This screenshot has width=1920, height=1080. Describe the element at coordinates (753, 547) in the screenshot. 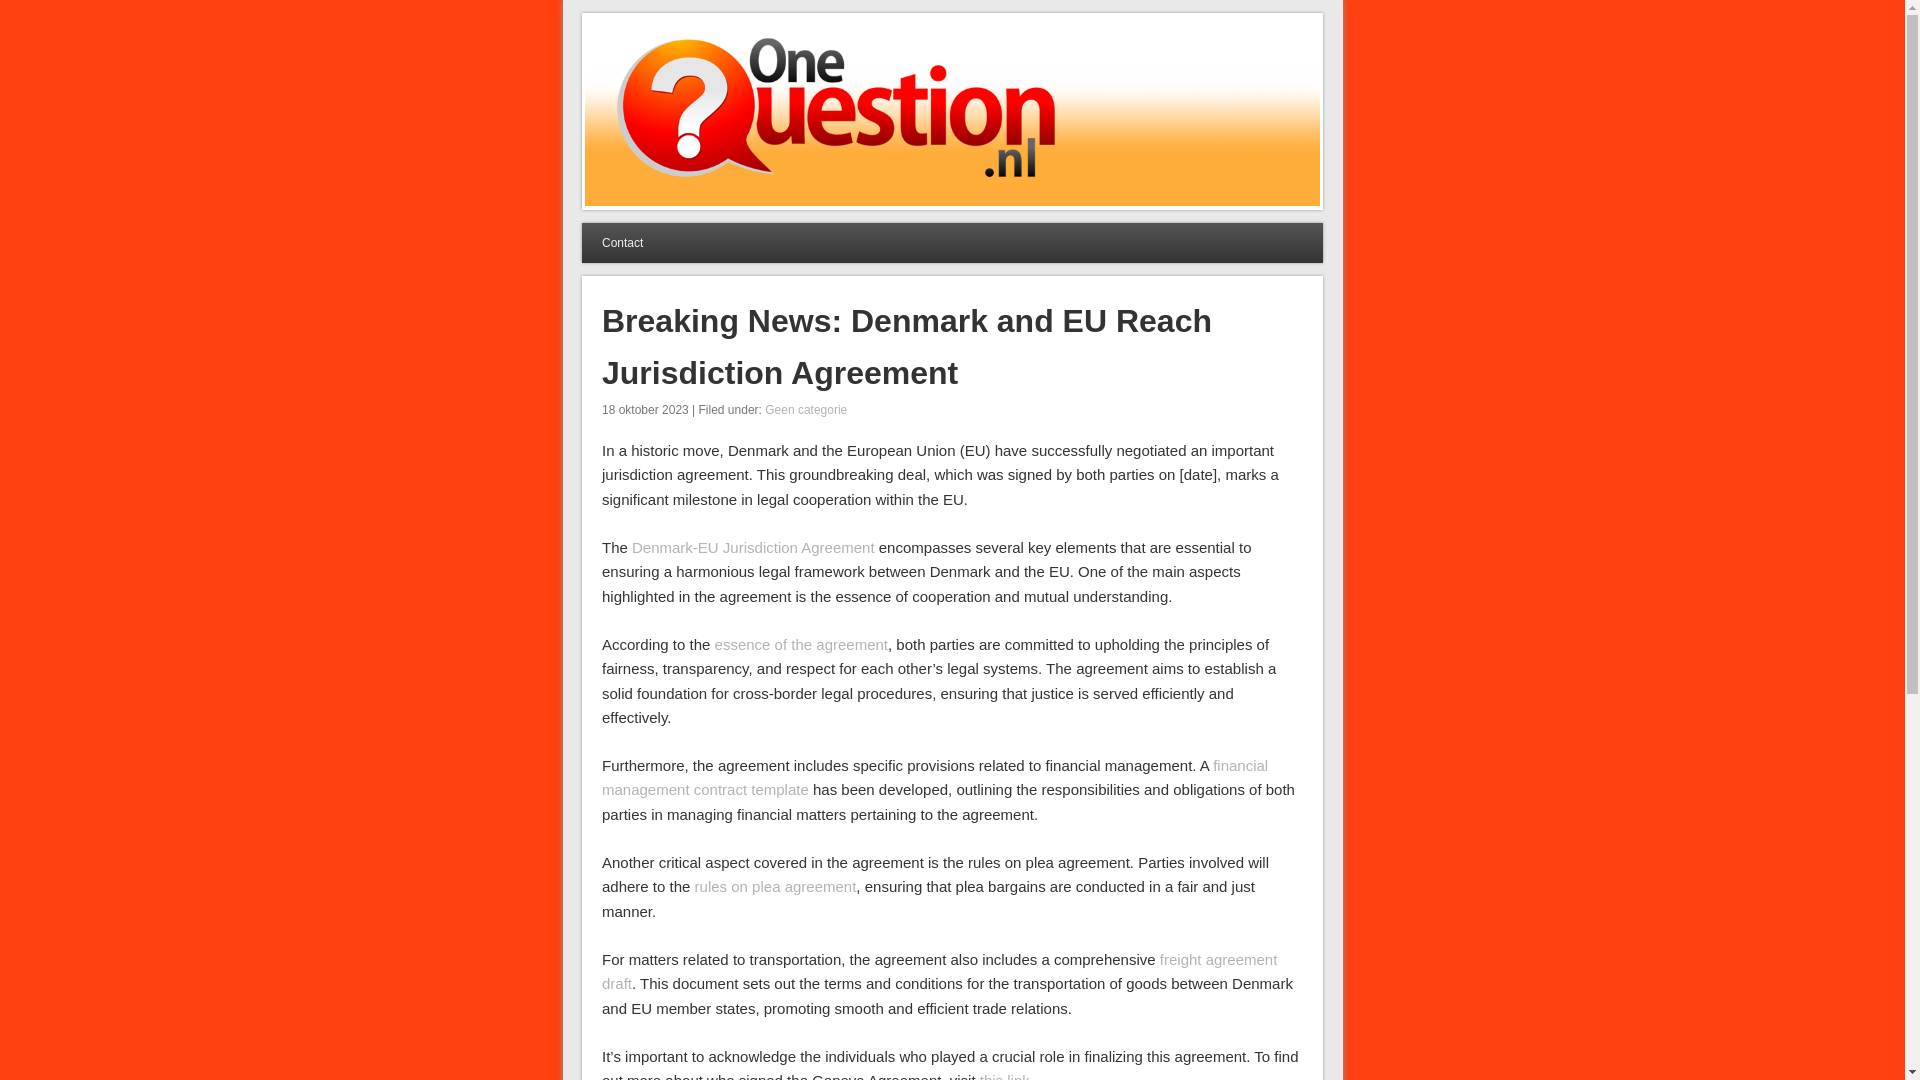

I see `Denmark-EU Jurisdiction Agreement` at that location.